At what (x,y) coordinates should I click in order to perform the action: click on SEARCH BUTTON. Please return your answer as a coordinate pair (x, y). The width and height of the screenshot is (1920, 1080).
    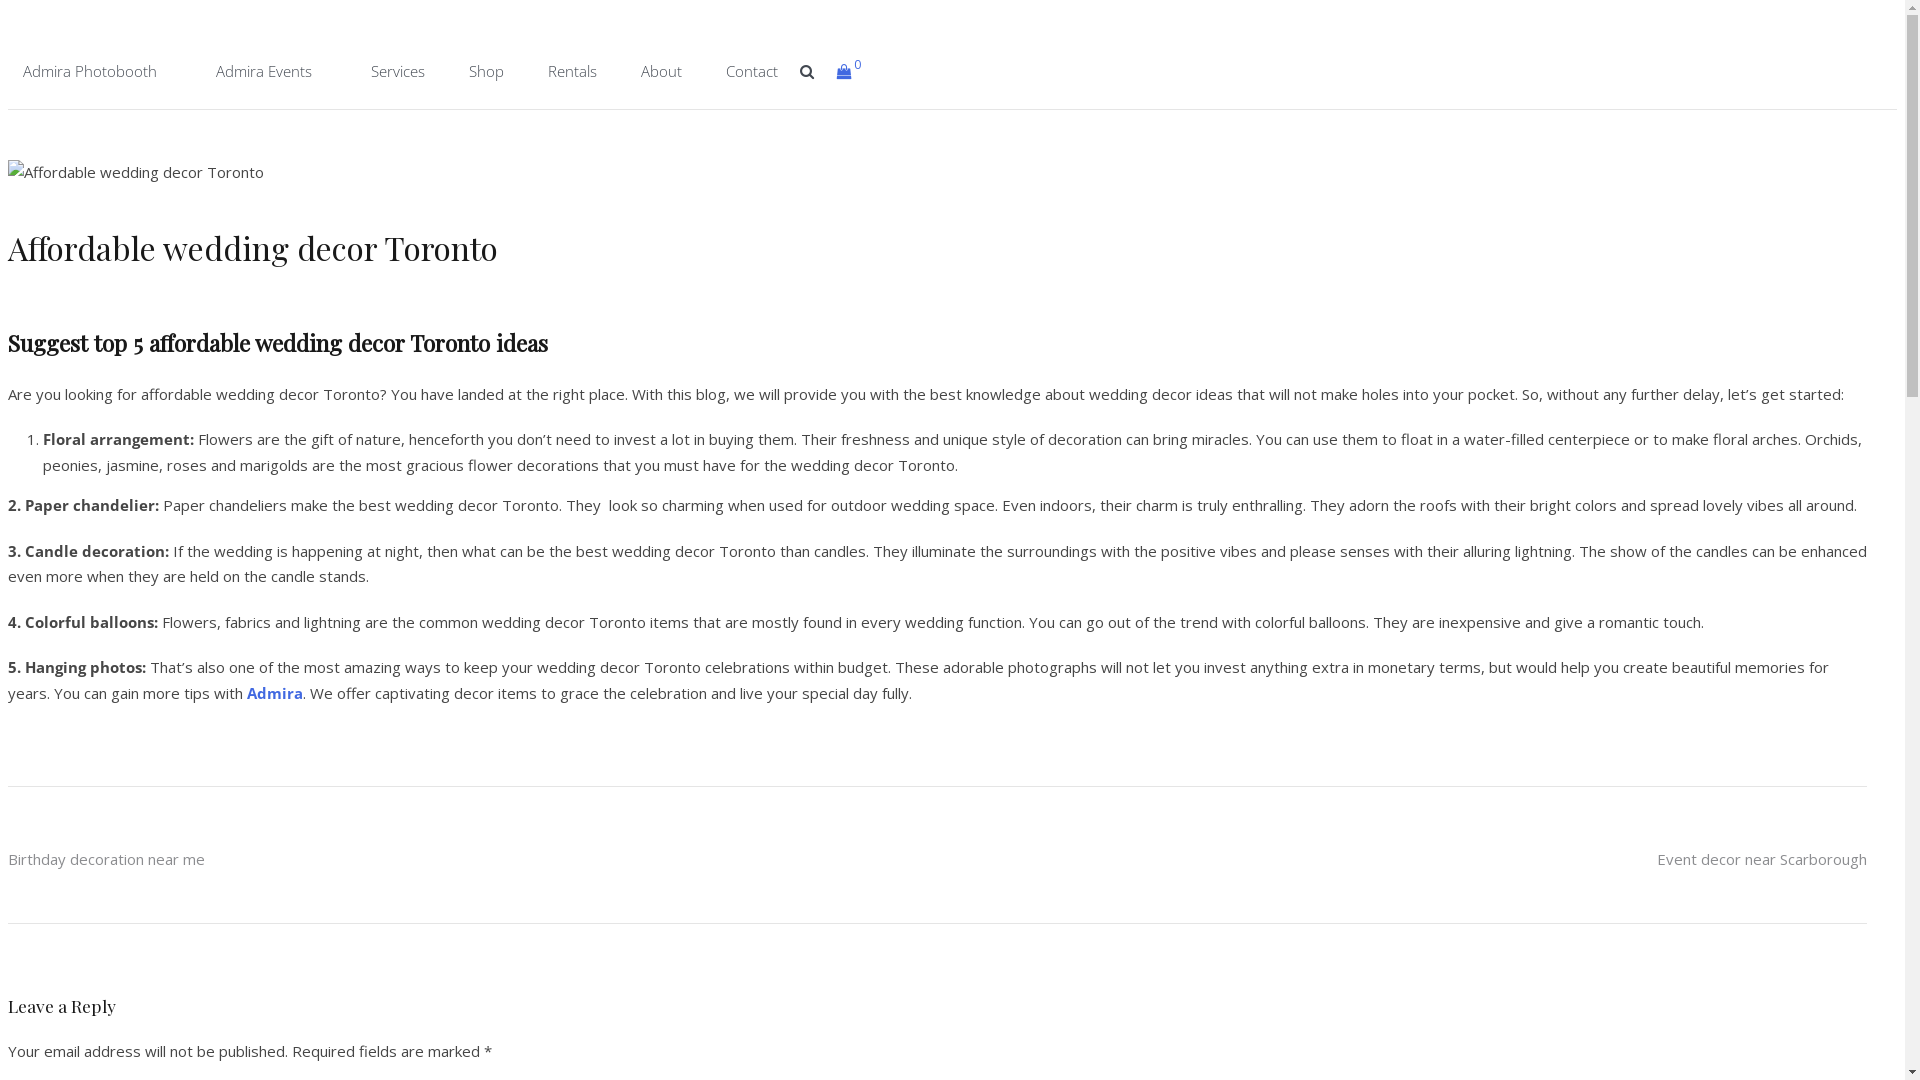
    Looking at the image, I should click on (808, 71).